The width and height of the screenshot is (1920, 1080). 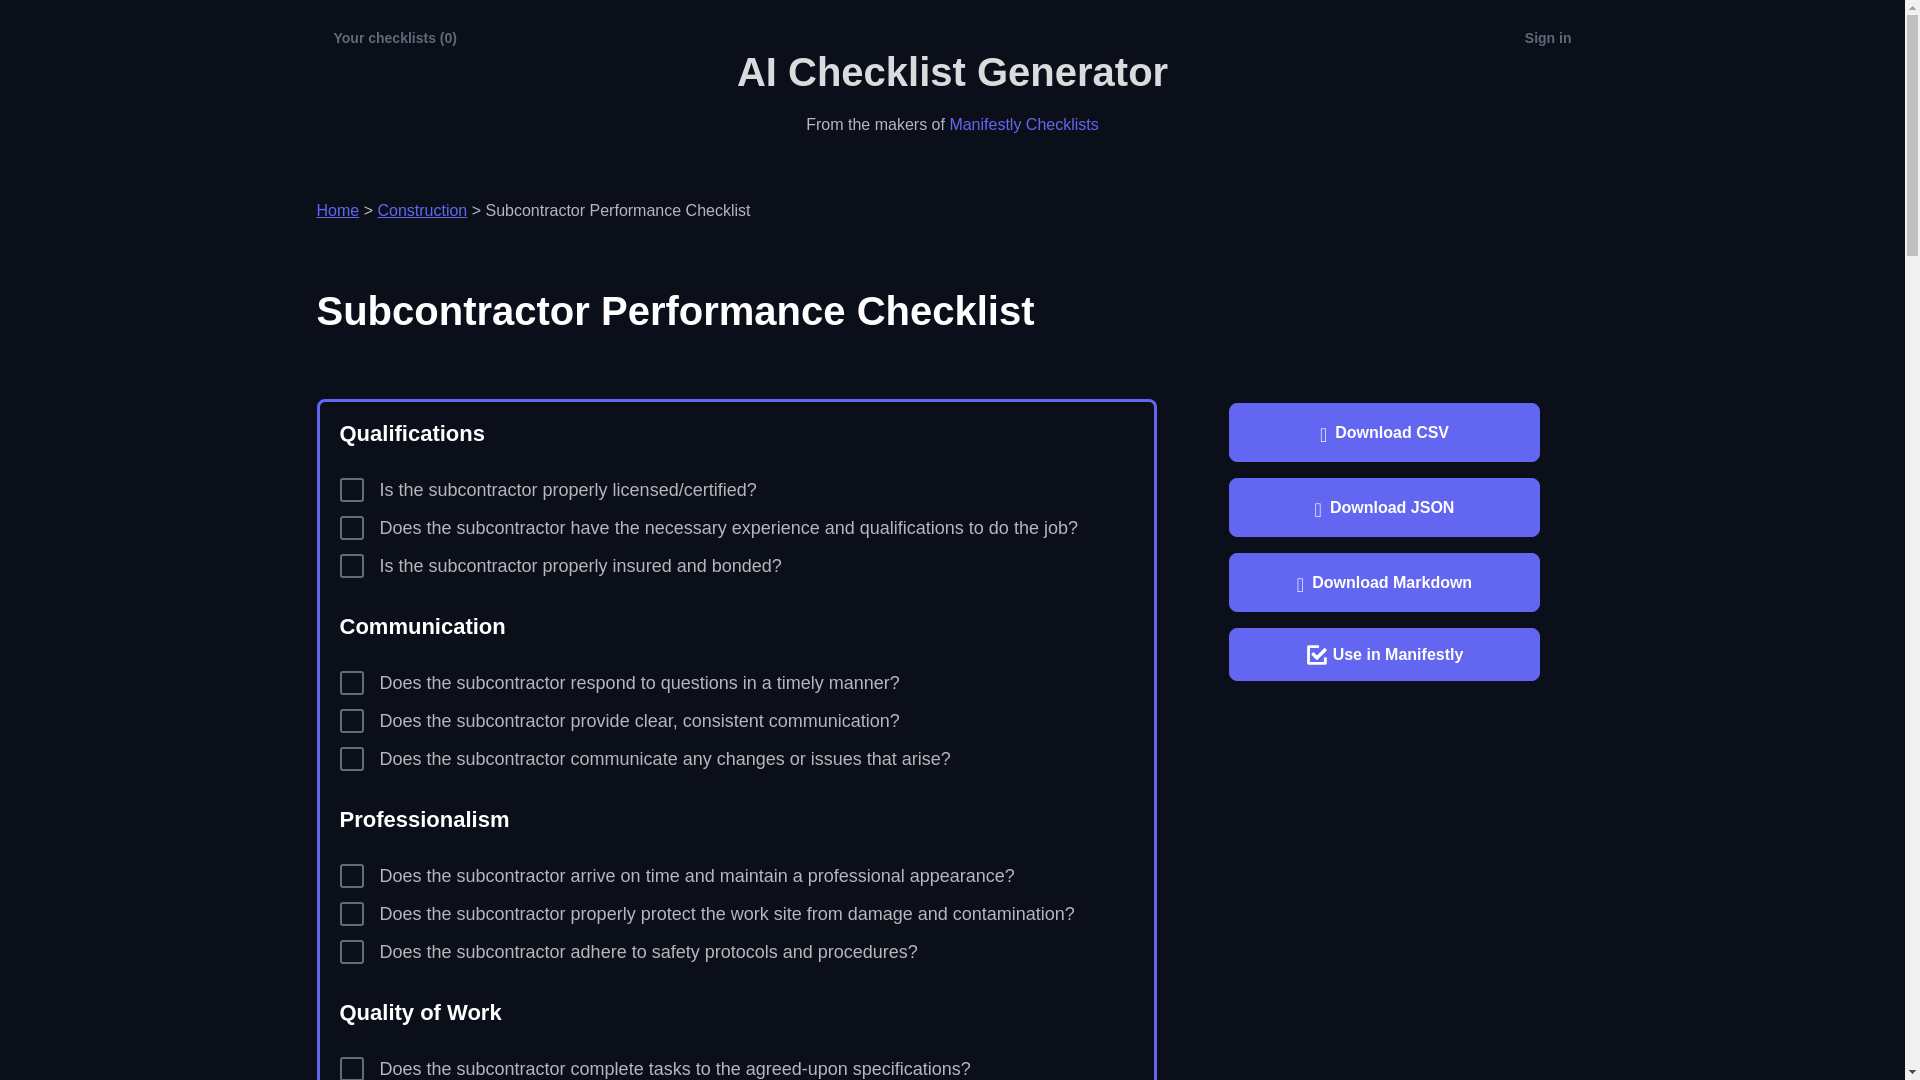 What do you see at coordinates (952, 71) in the screenshot?
I see `AI Checklist Generator` at bounding box center [952, 71].